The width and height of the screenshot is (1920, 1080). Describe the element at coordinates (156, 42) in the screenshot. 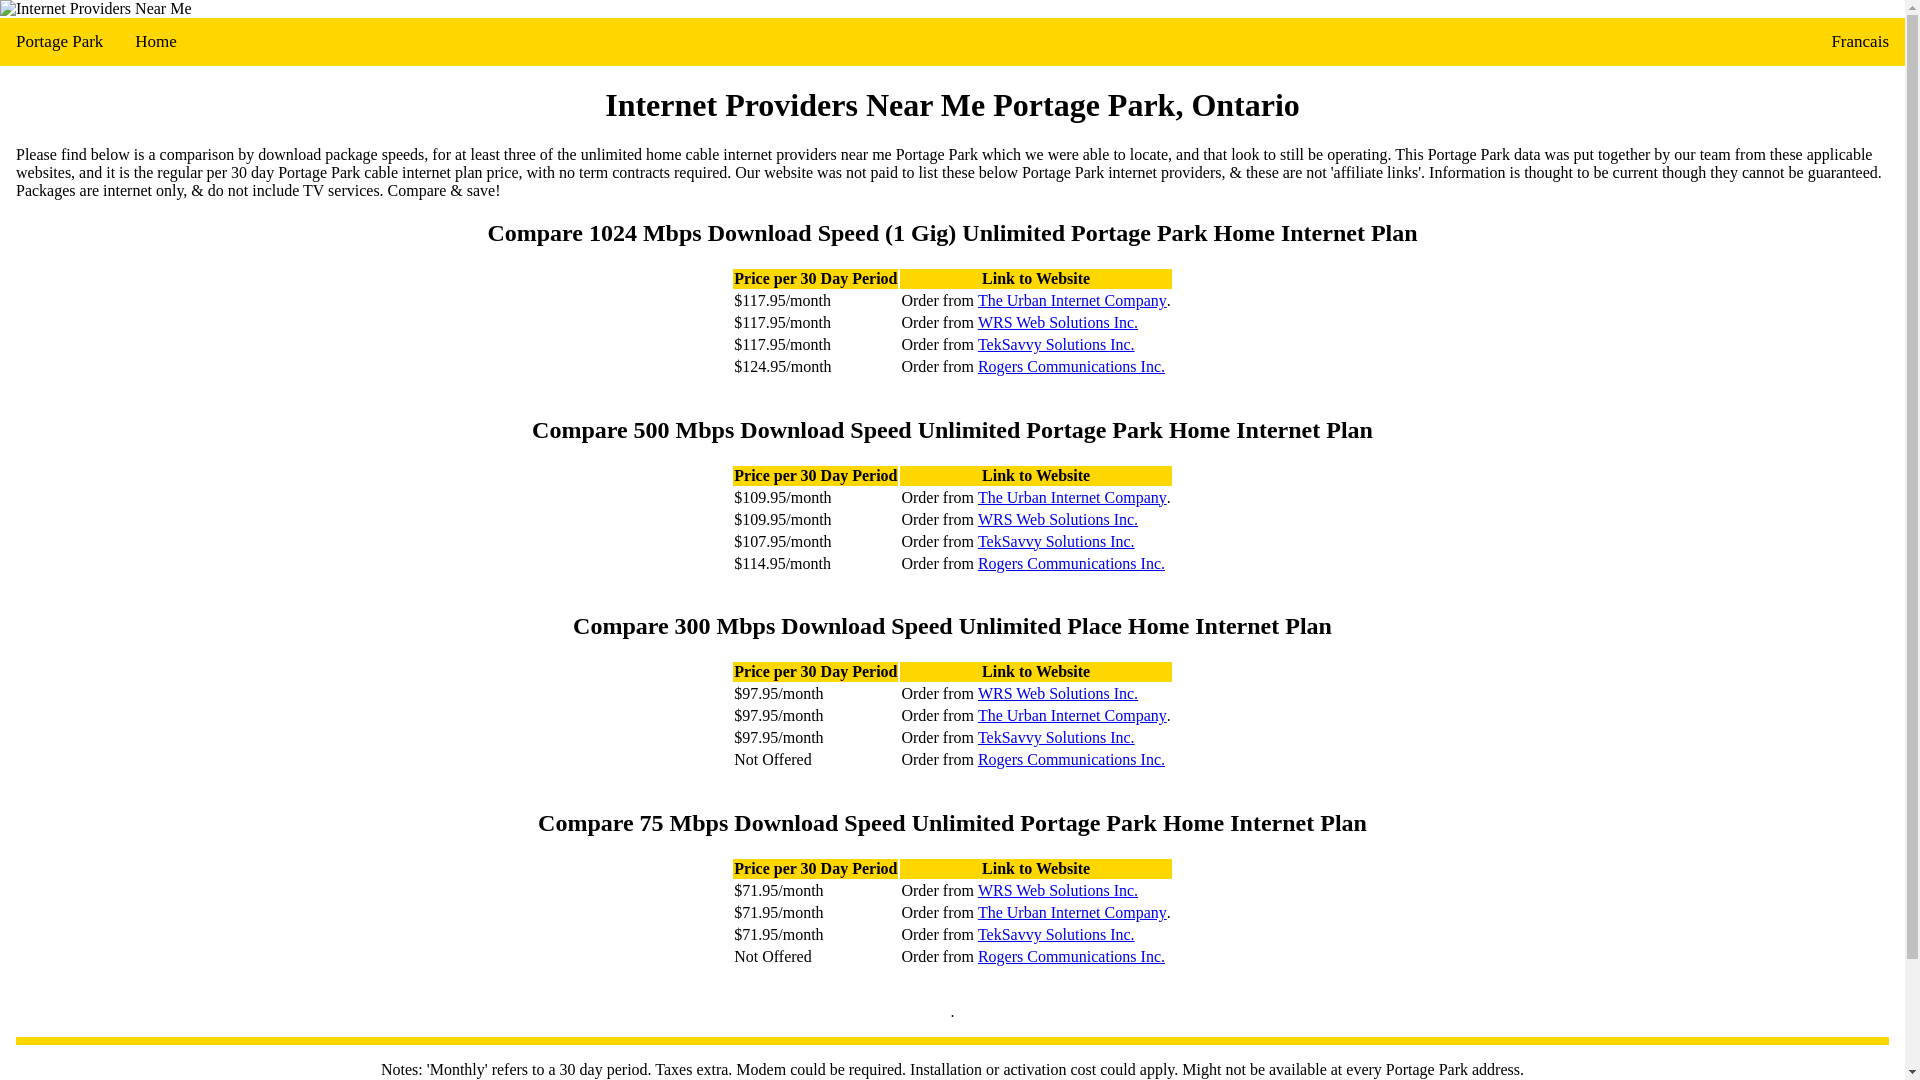

I see `Home` at that location.